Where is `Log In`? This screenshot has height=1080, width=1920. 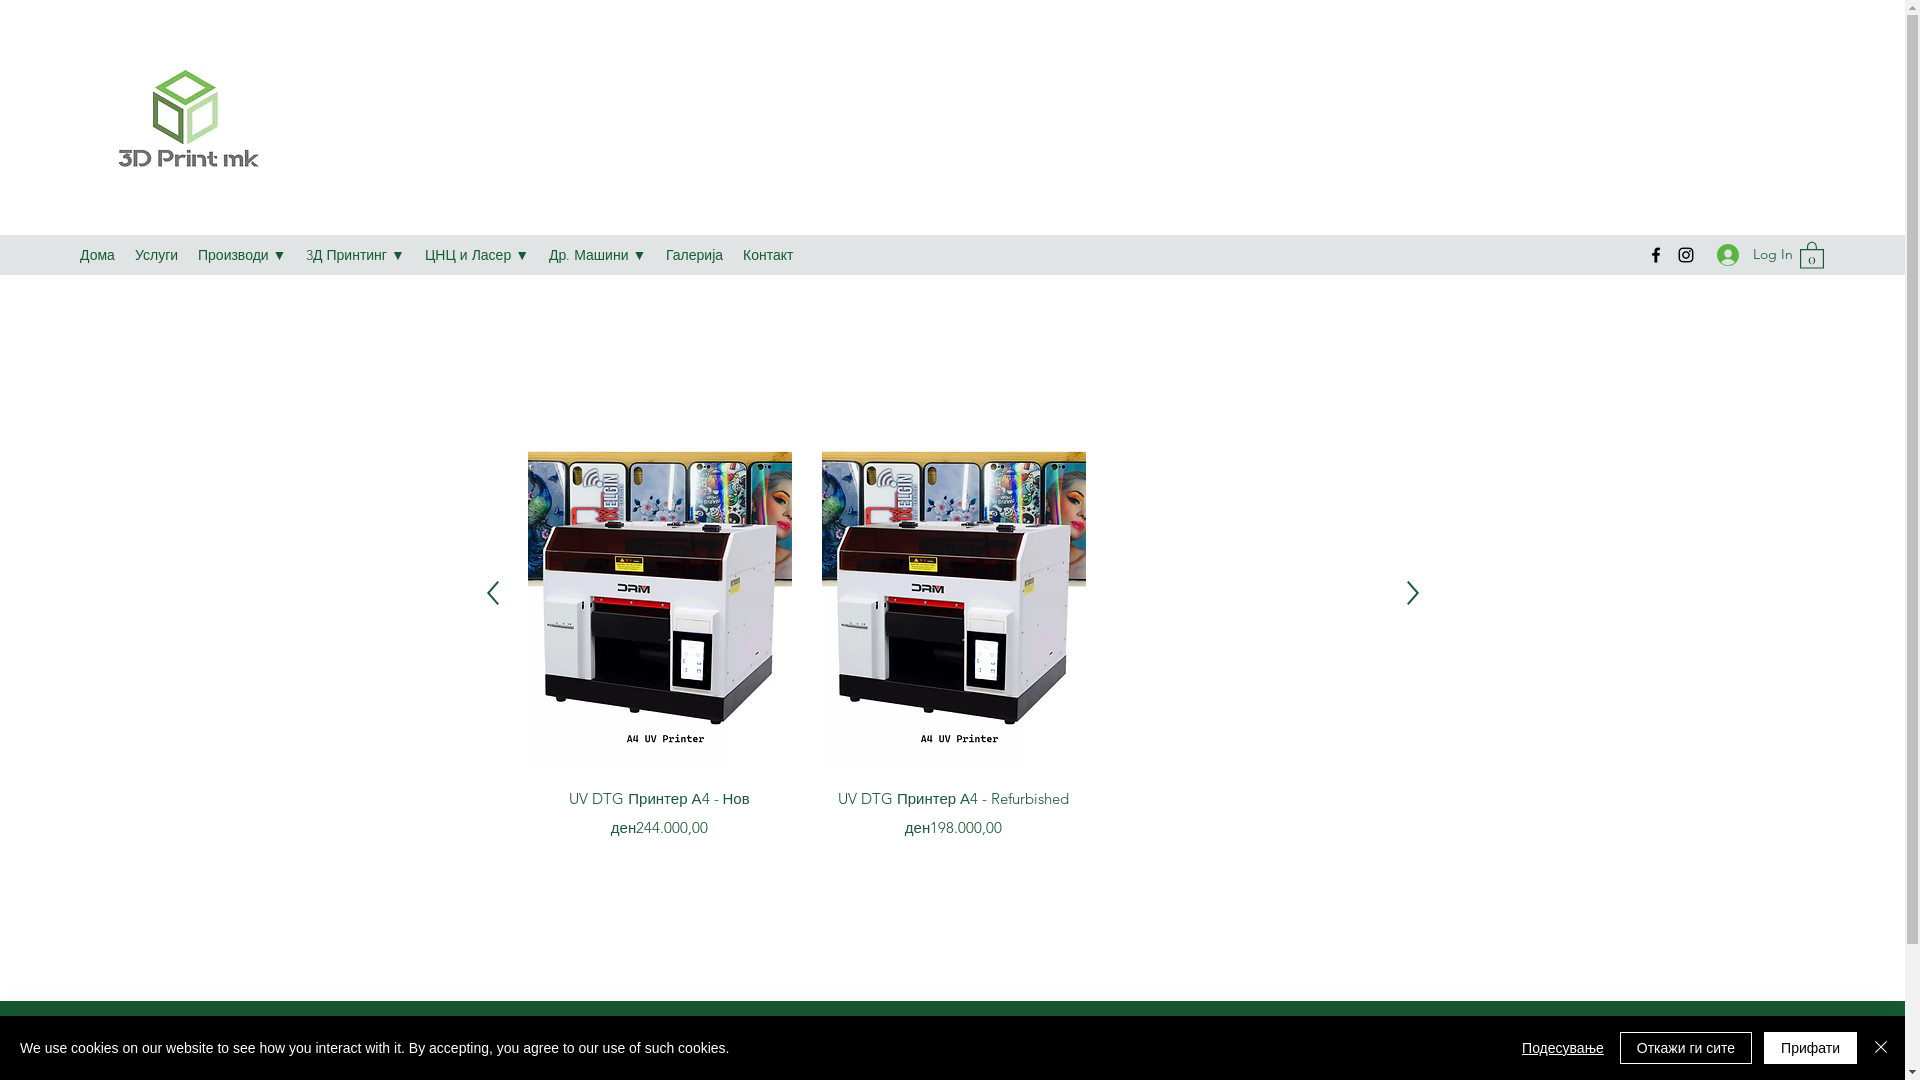 Log In is located at coordinates (1748, 254).